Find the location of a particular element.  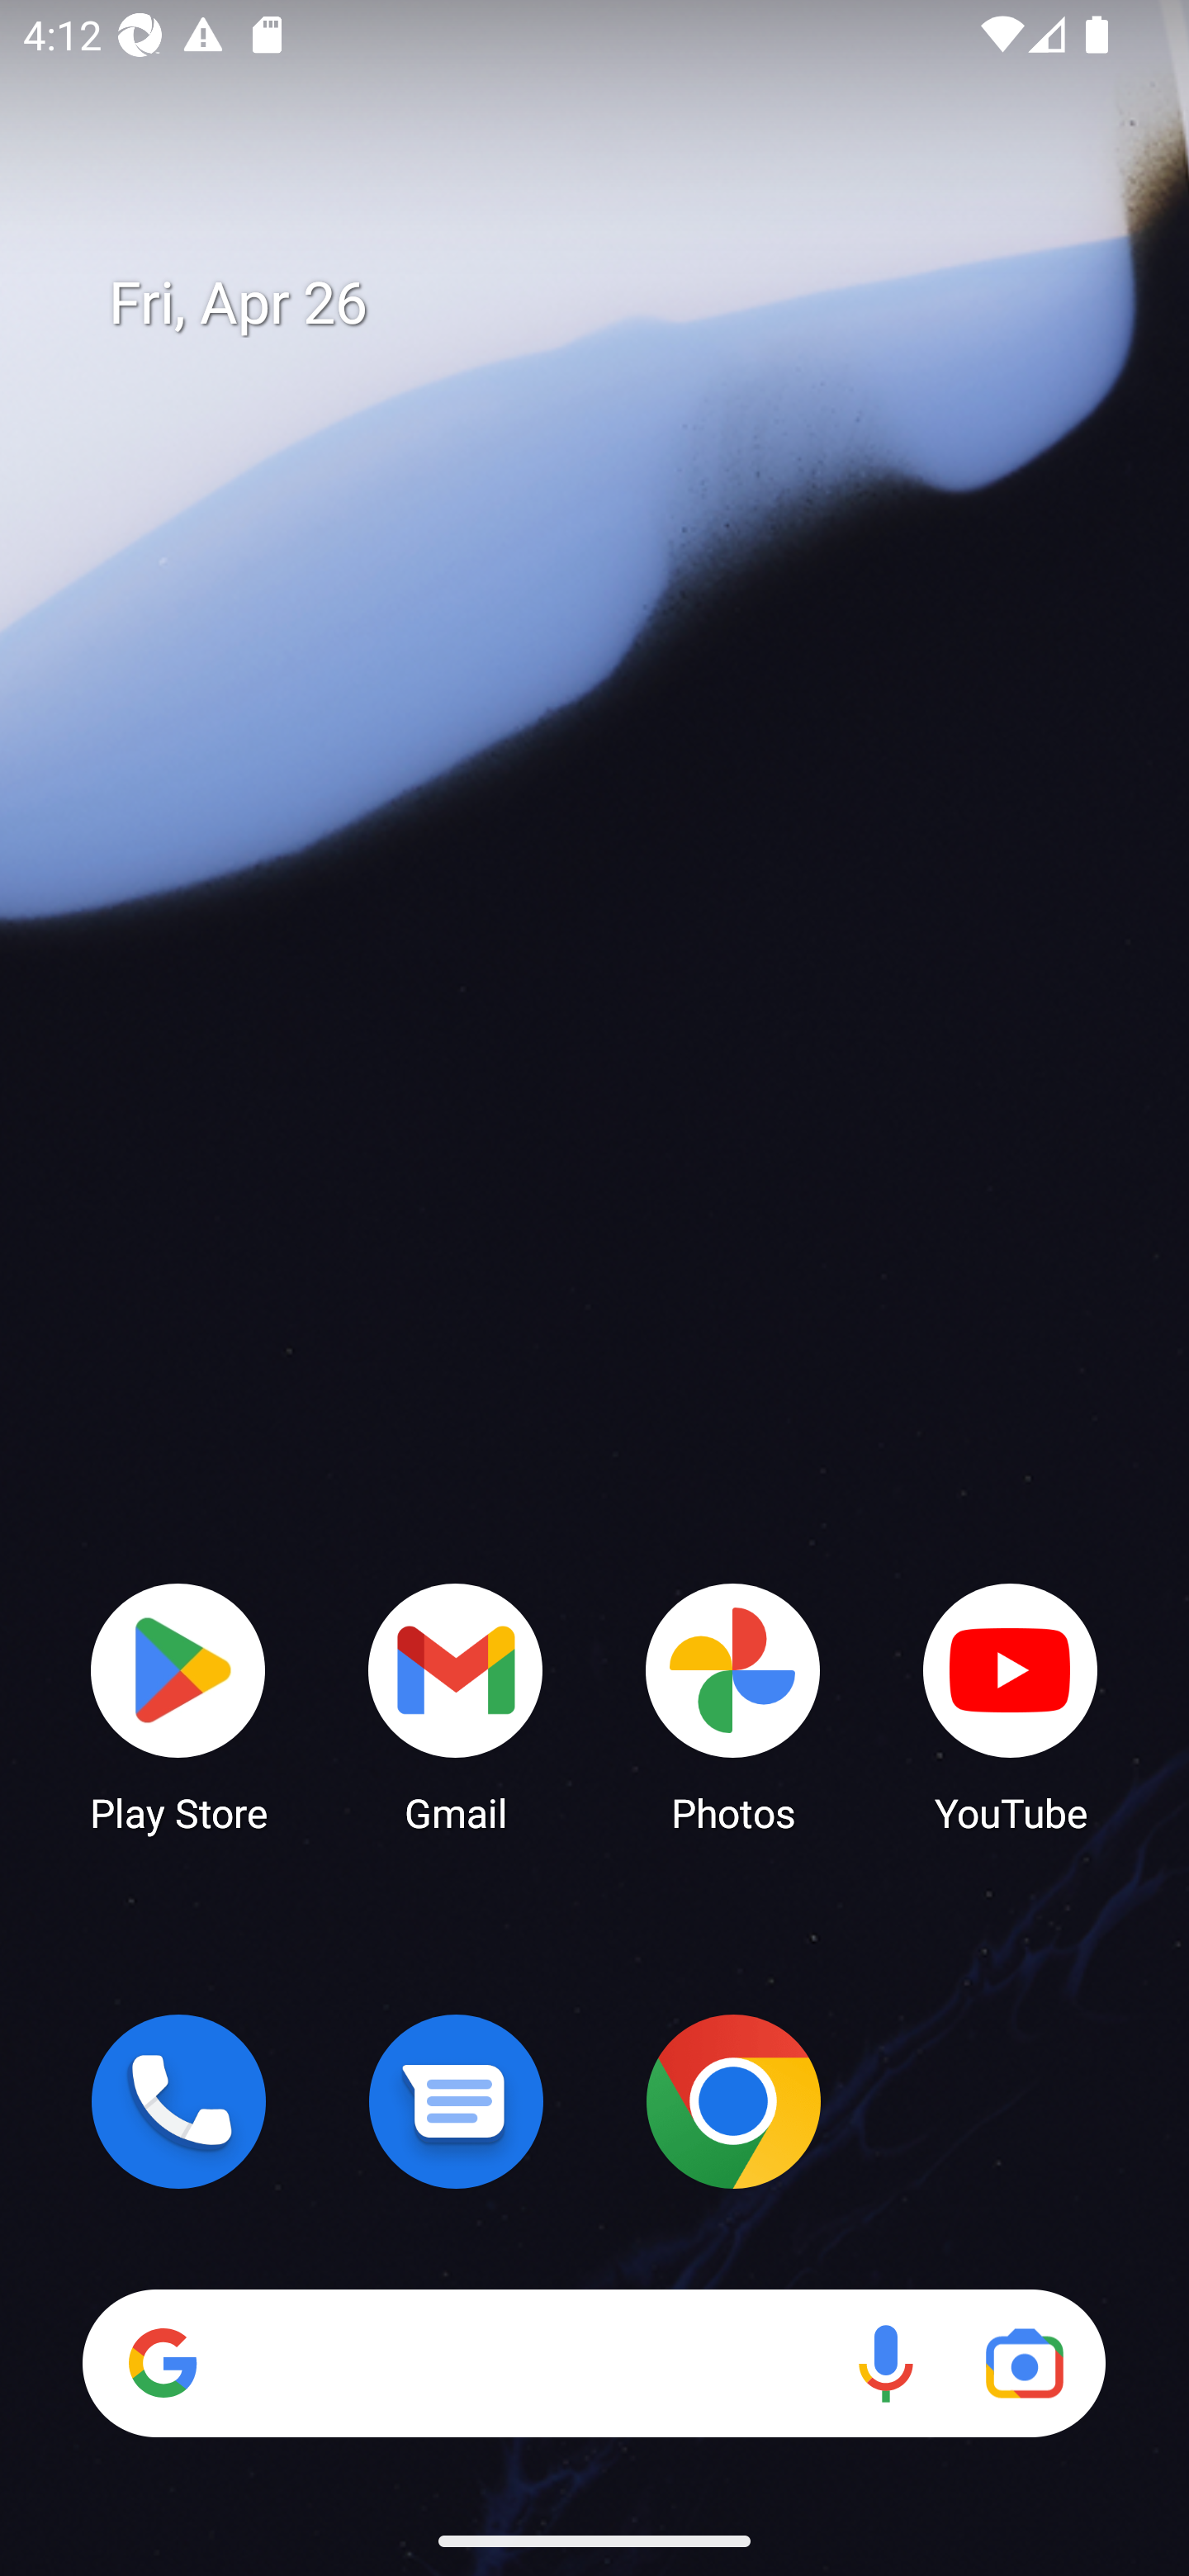

YouTube is located at coordinates (1011, 1706).